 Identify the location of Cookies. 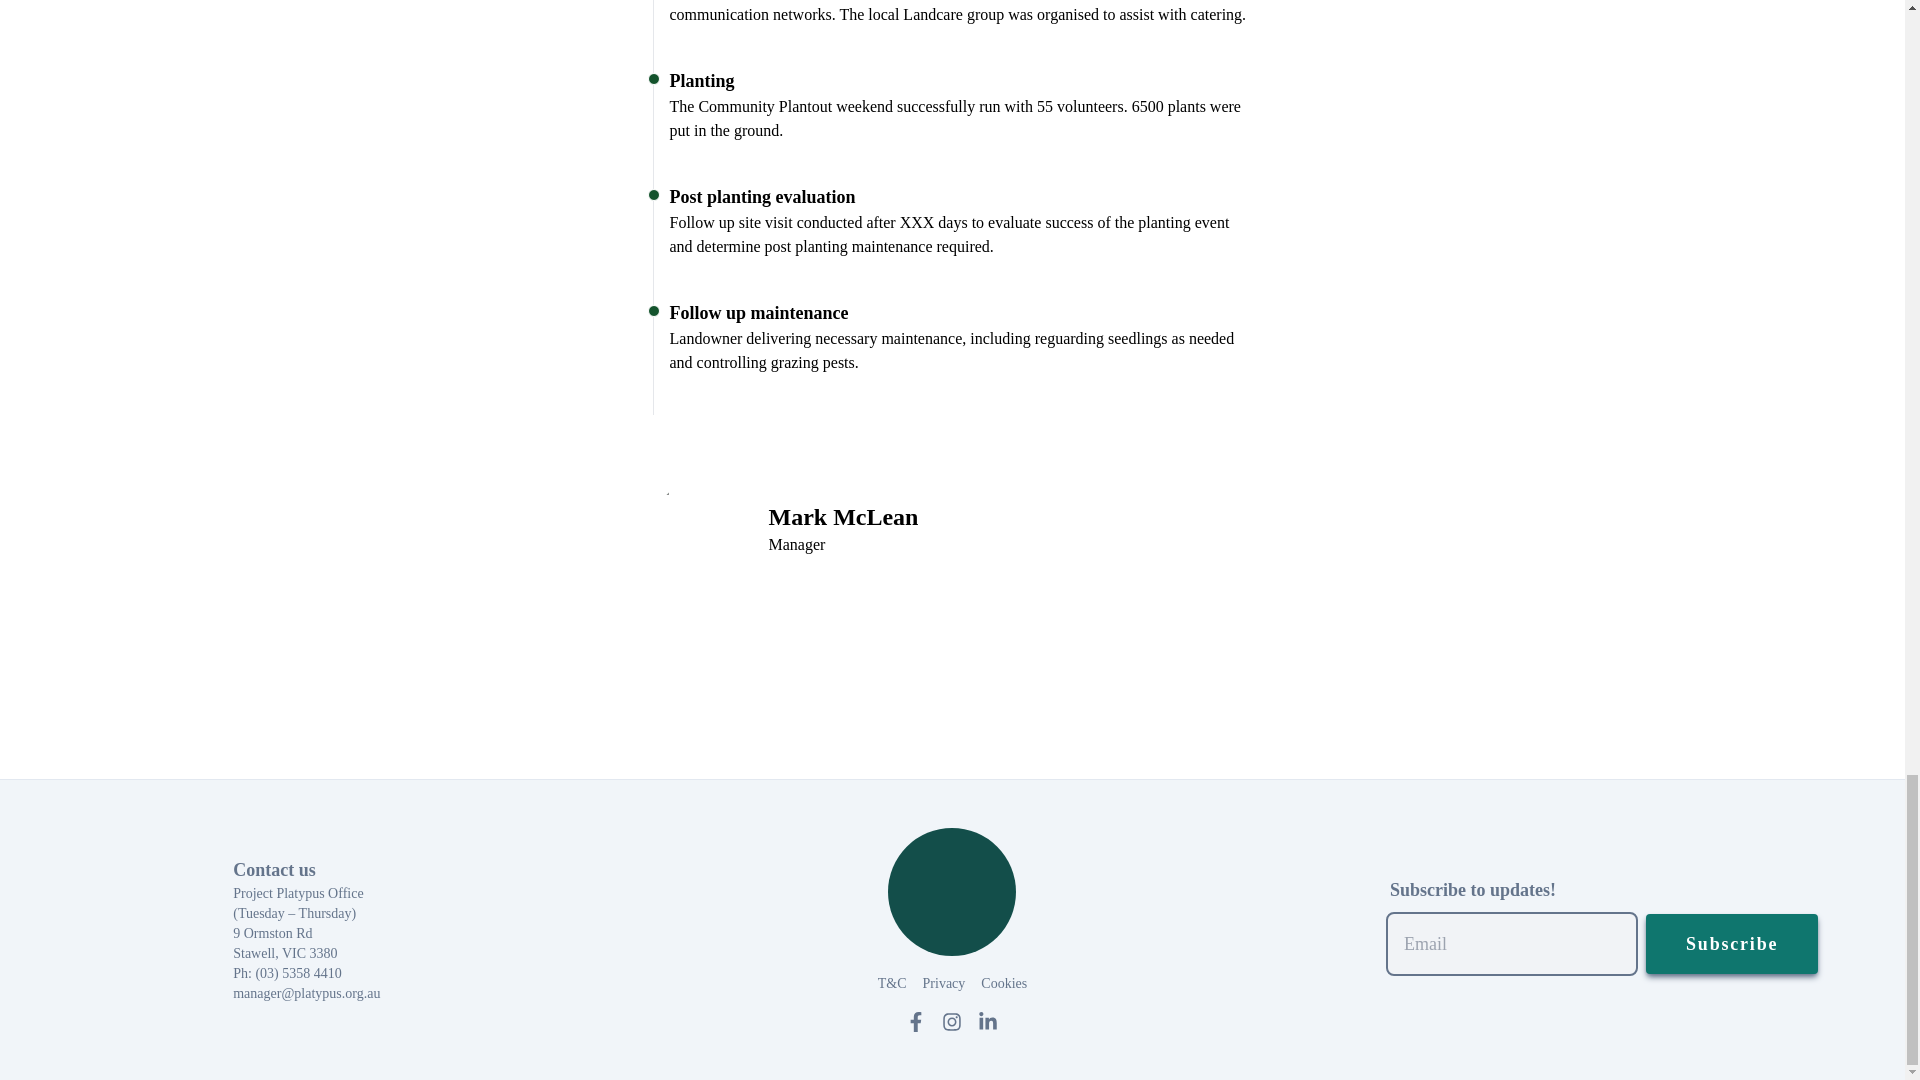
(1004, 984).